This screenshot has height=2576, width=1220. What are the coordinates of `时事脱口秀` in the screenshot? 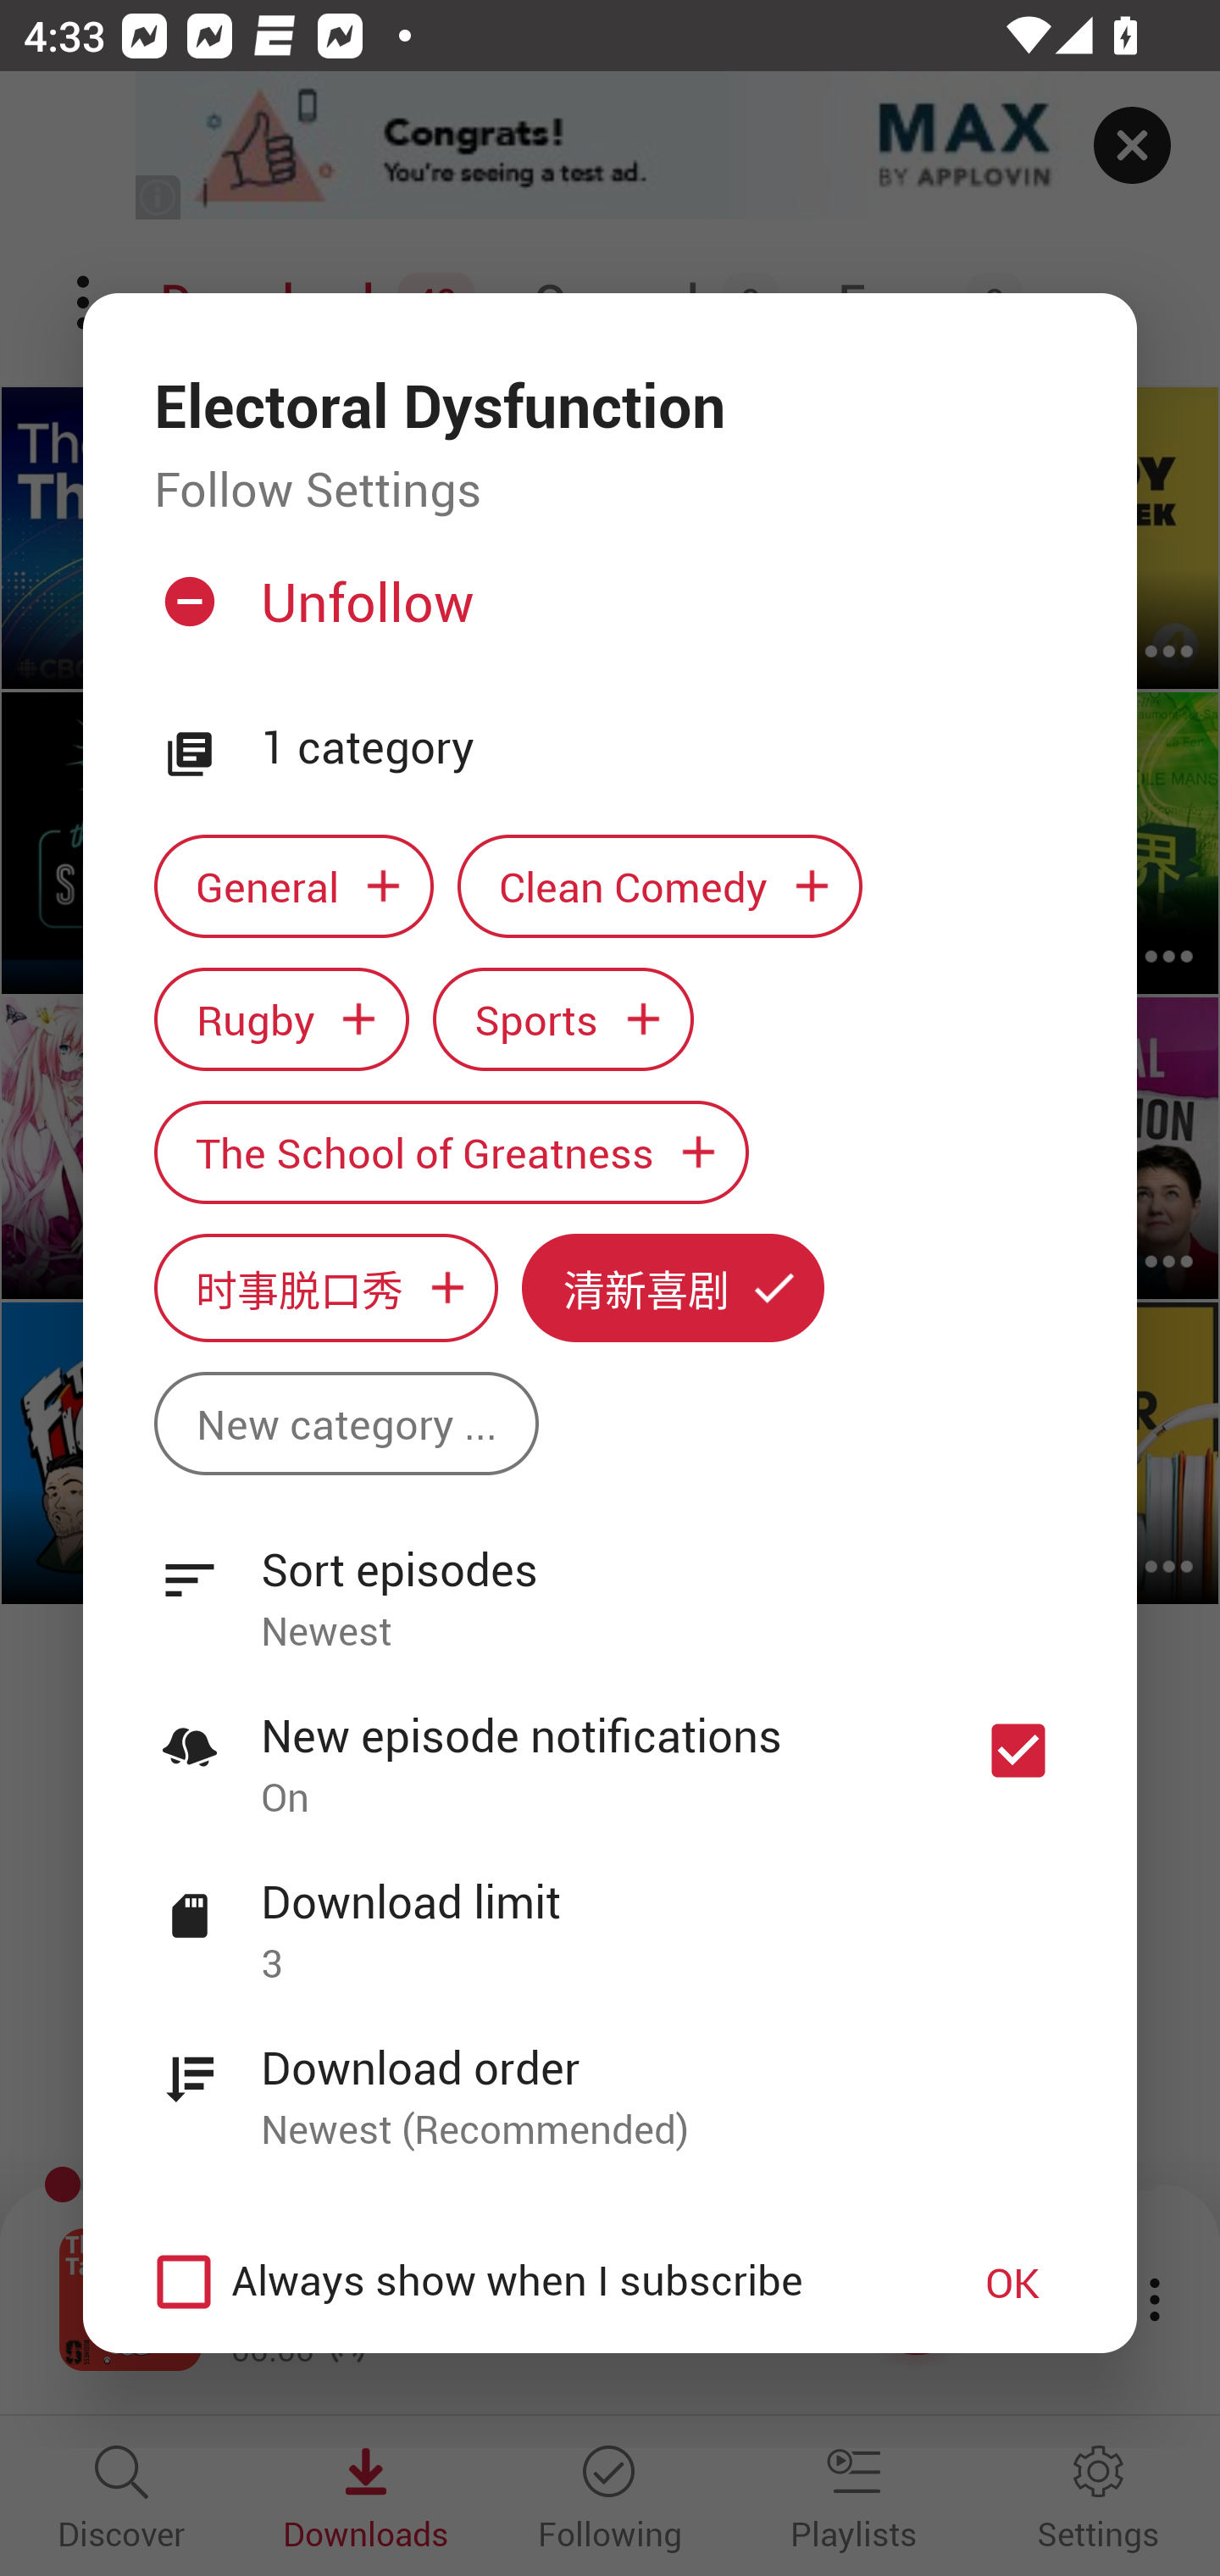 It's located at (325, 1288).